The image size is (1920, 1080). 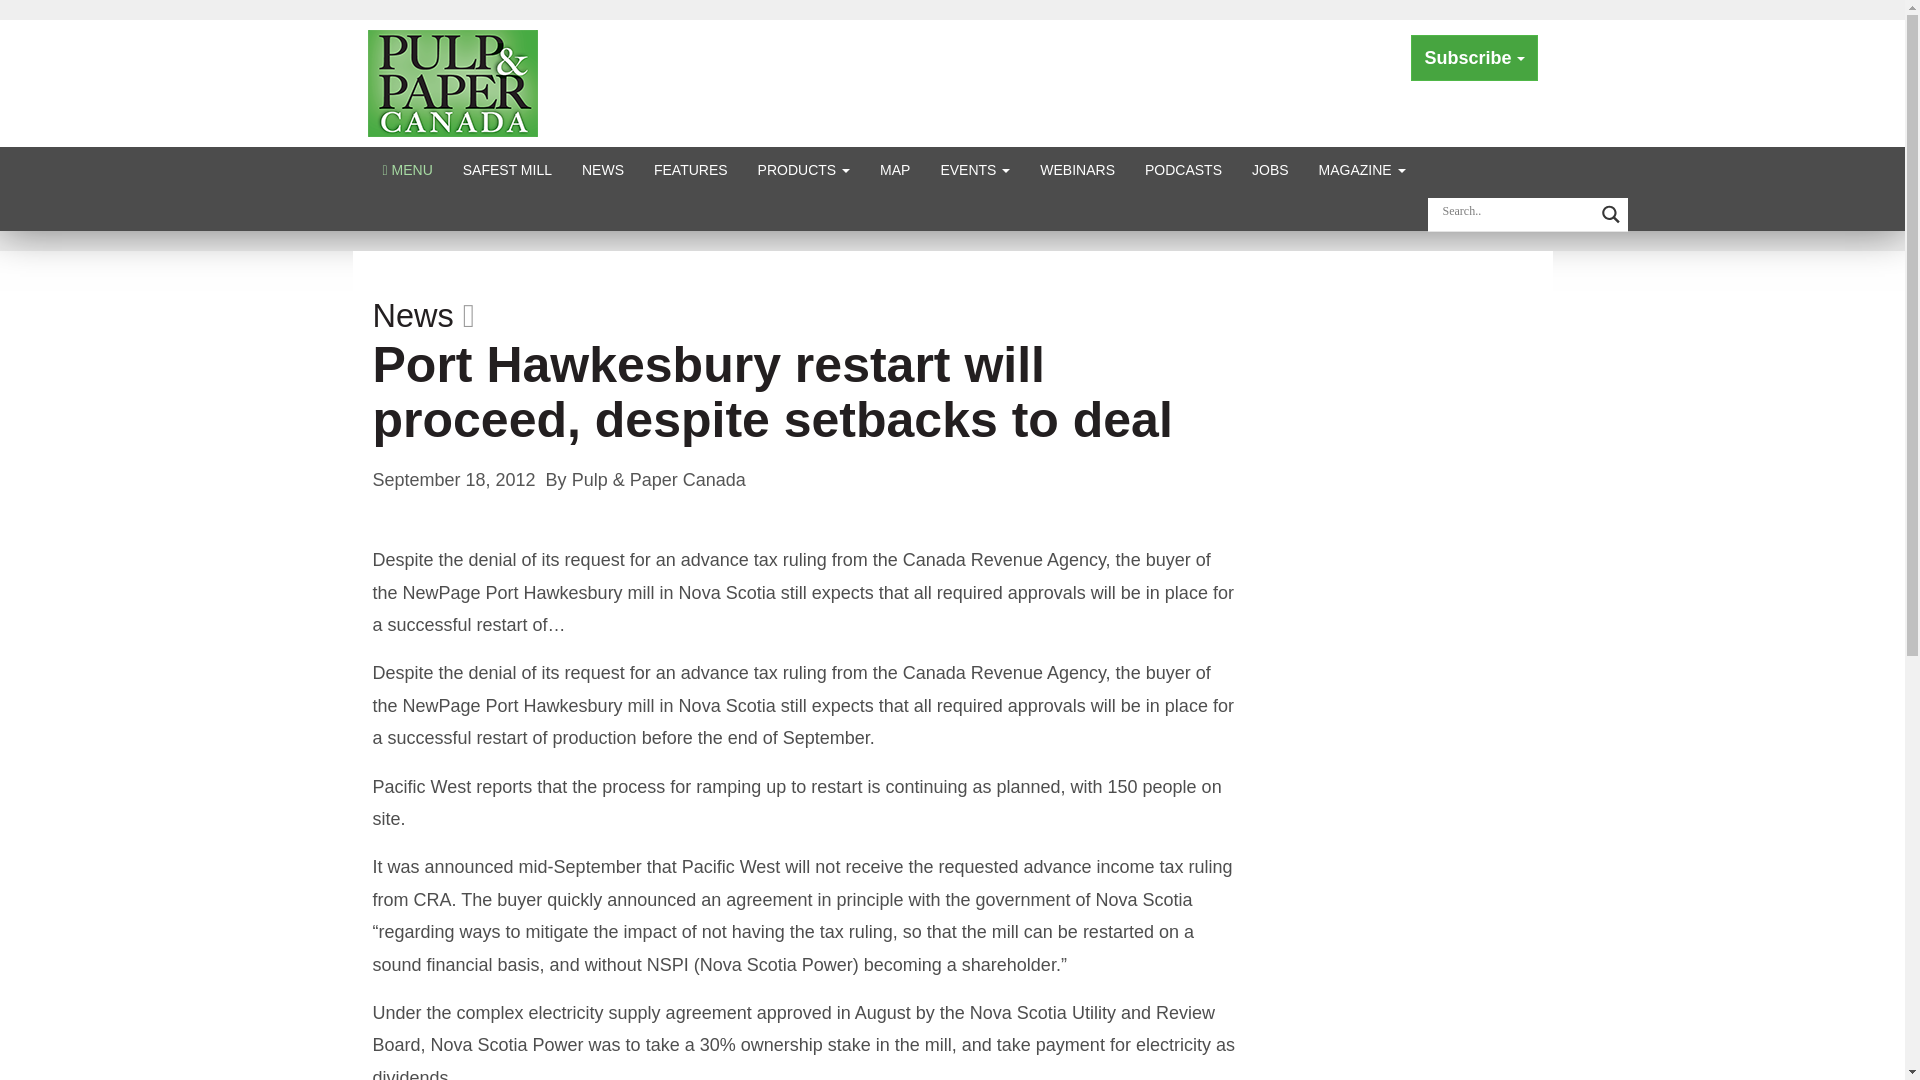 What do you see at coordinates (1474, 58) in the screenshot?
I see `Subscribe` at bounding box center [1474, 58].